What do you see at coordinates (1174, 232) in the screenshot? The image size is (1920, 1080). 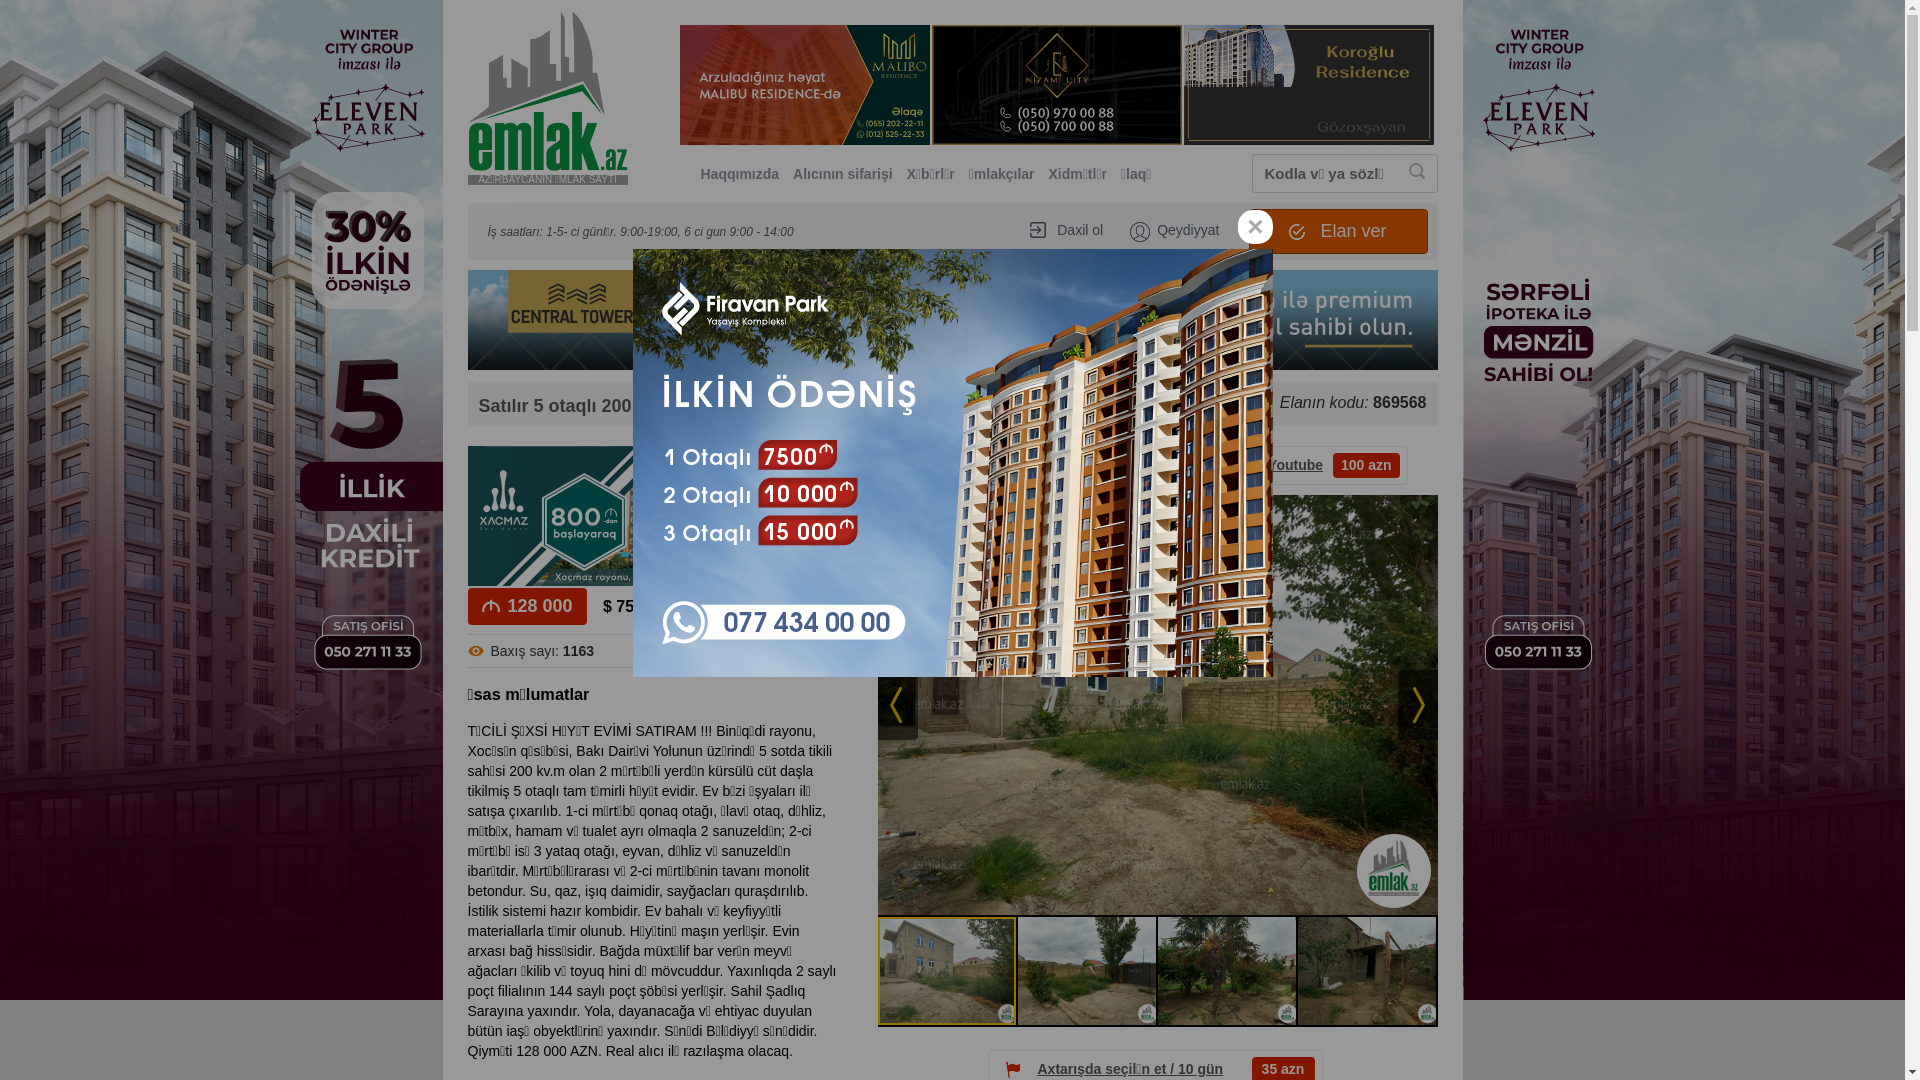 I see `Qeydiyyat` at bounding box center [1174, 232].